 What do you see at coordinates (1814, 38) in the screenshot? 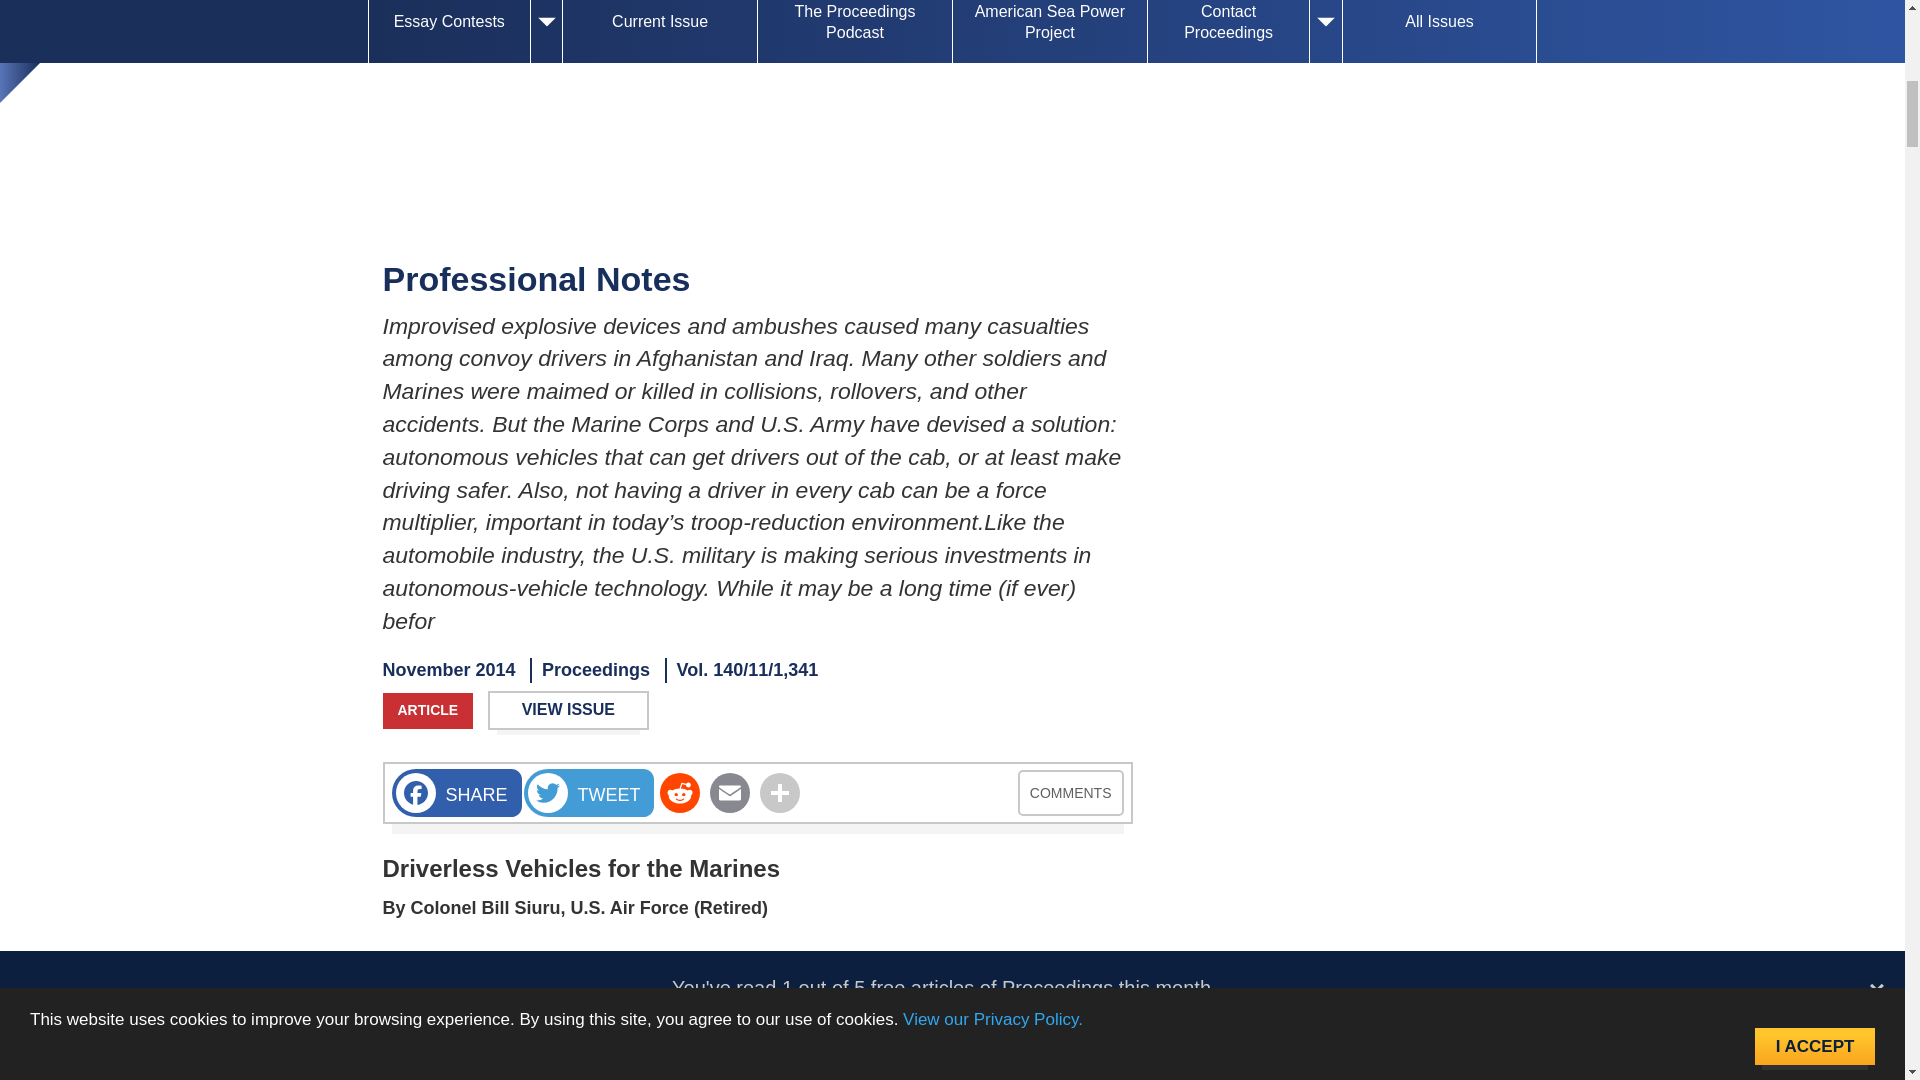
I see `I ACCEPT` at bounding box center [1814, 38].